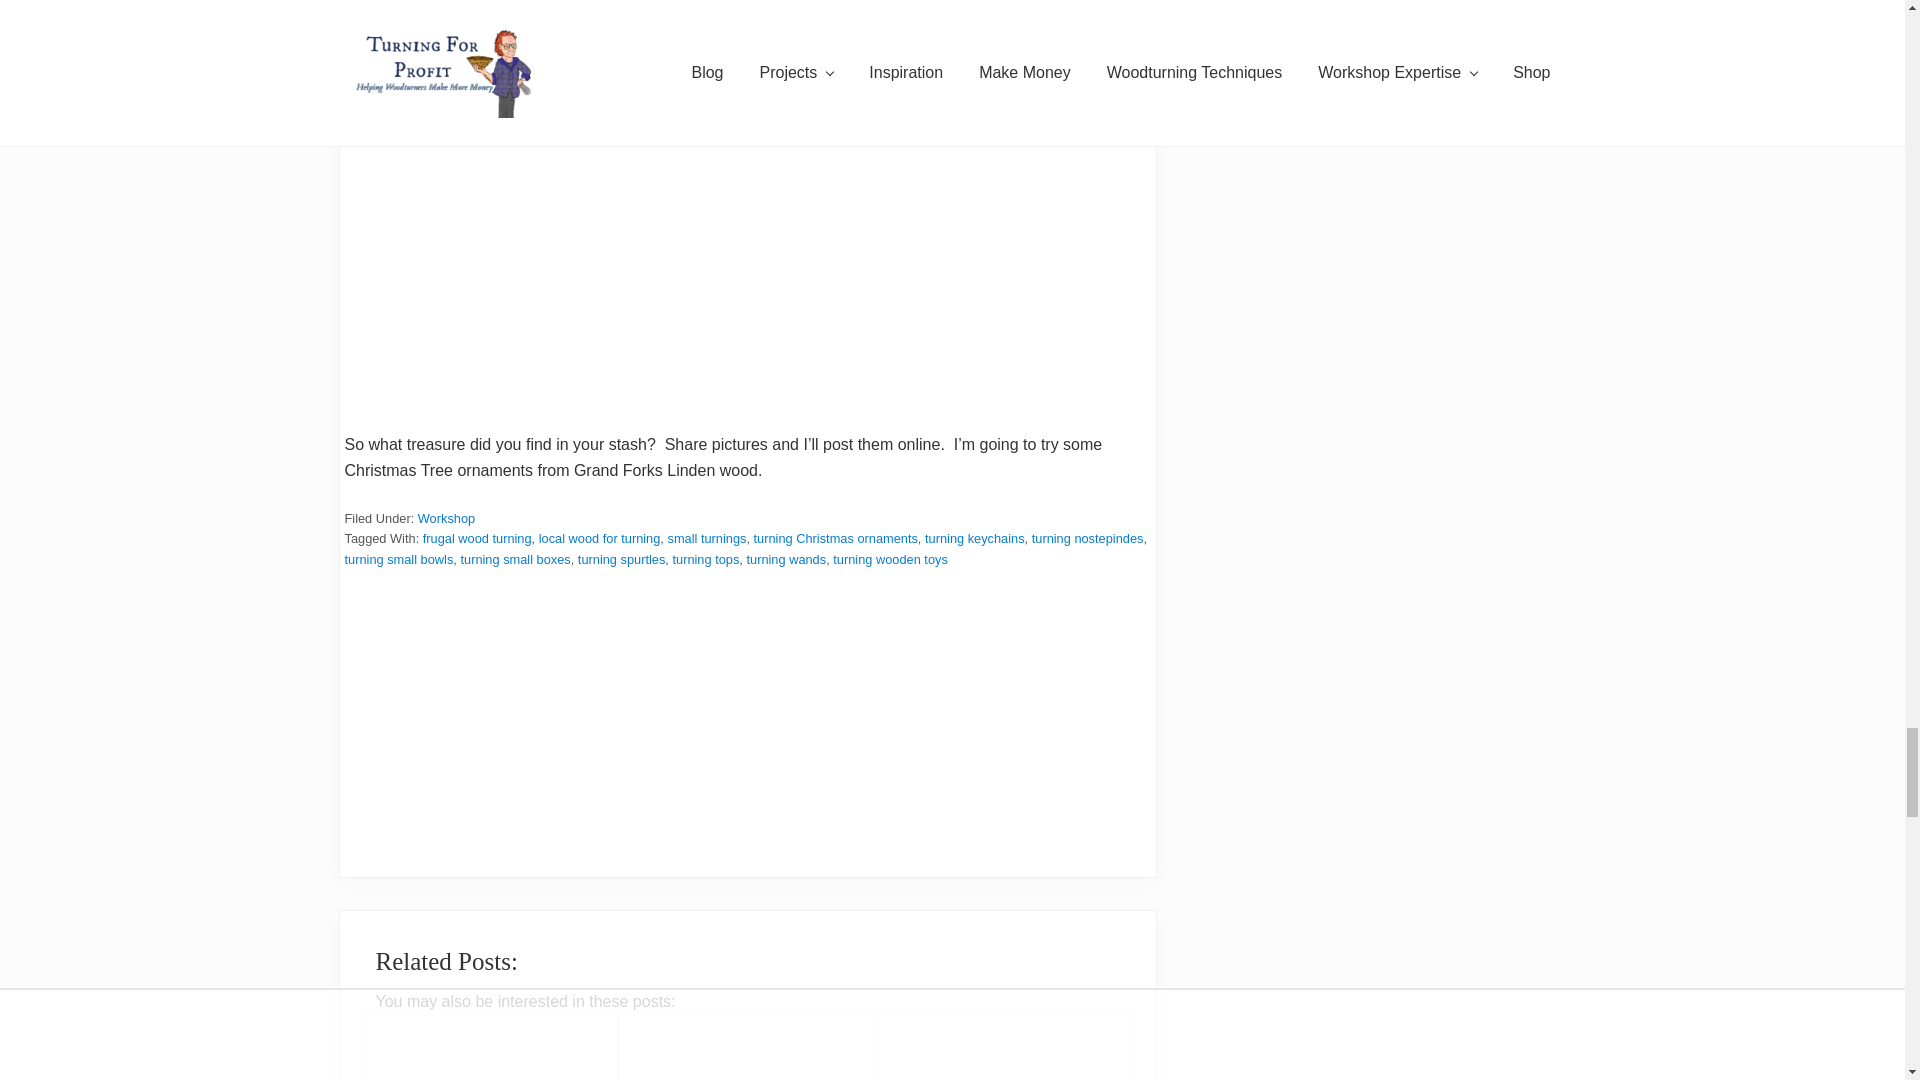  Describe the element at coordinates (1006, 1048) in the screenshot. I see `9 Shop Safety Tips for Woodturners` at that location.